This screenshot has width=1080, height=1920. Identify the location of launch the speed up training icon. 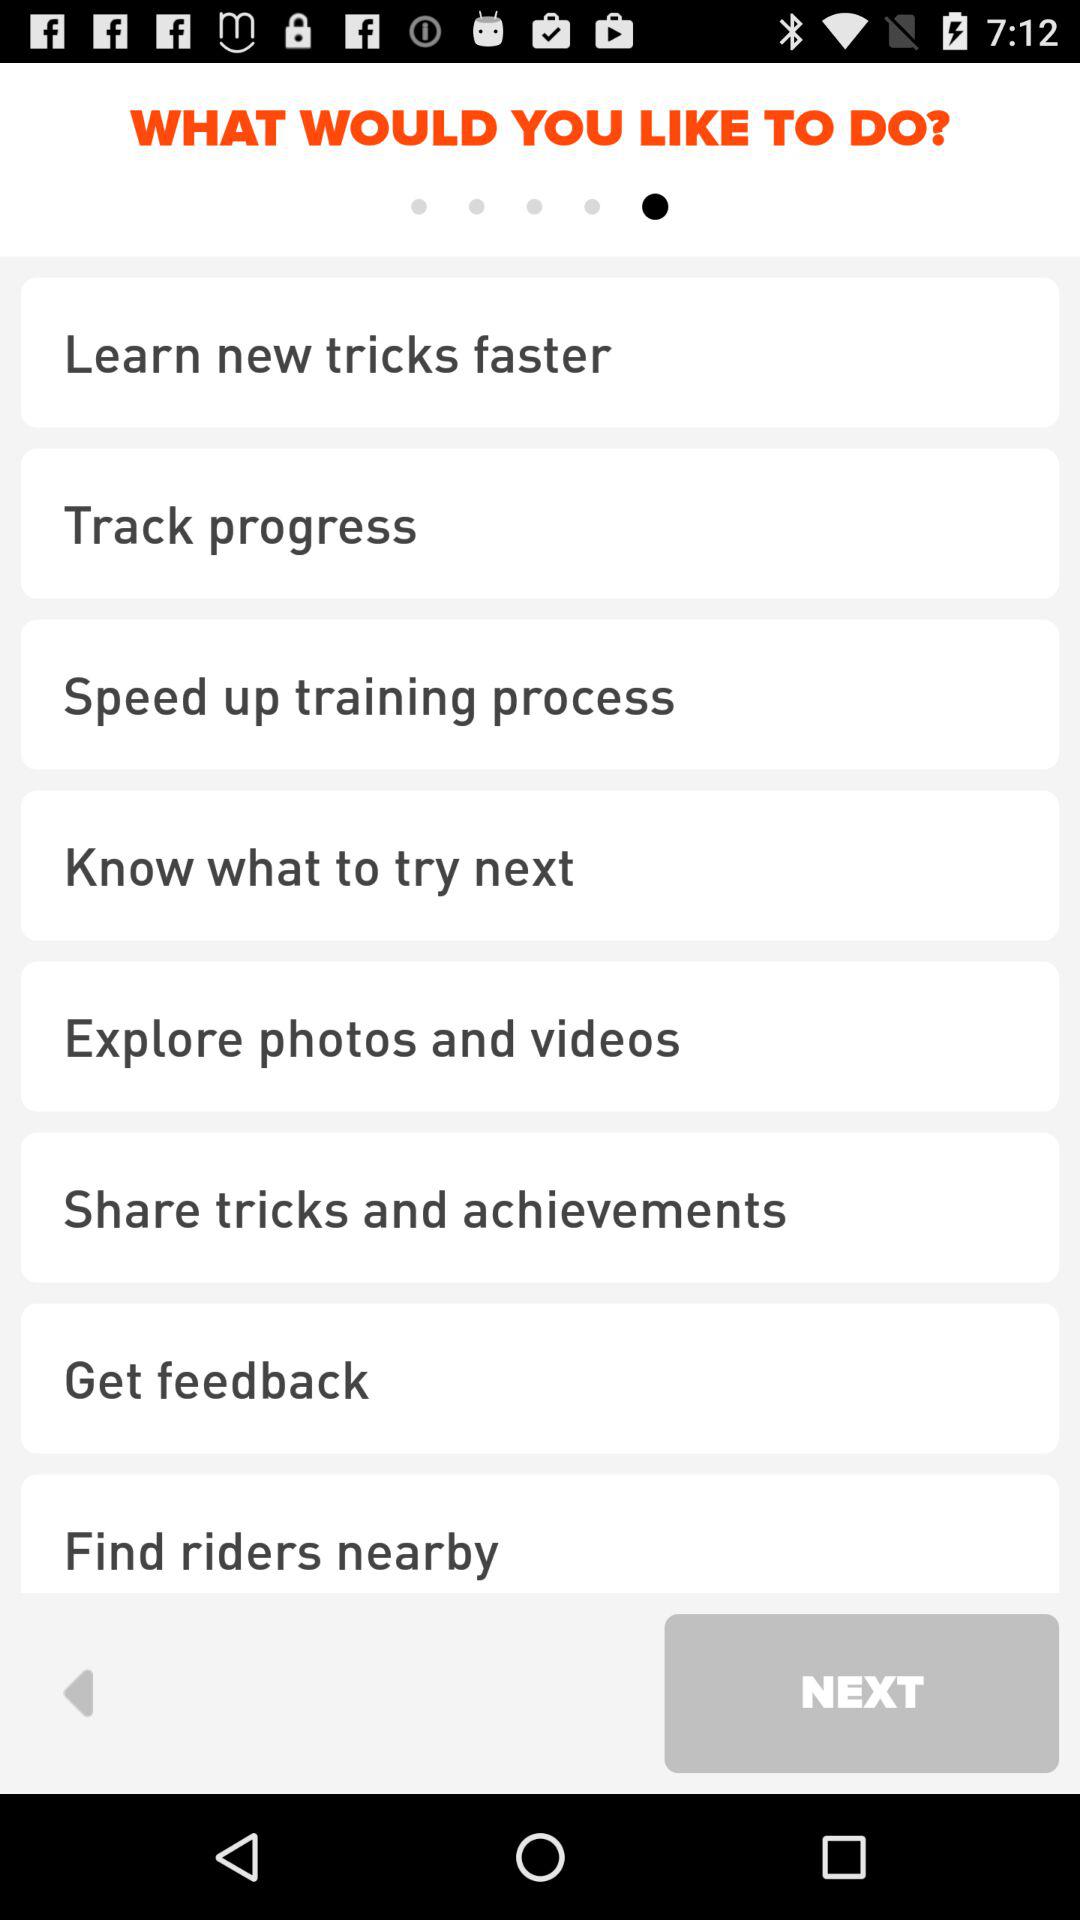
(540, 694).